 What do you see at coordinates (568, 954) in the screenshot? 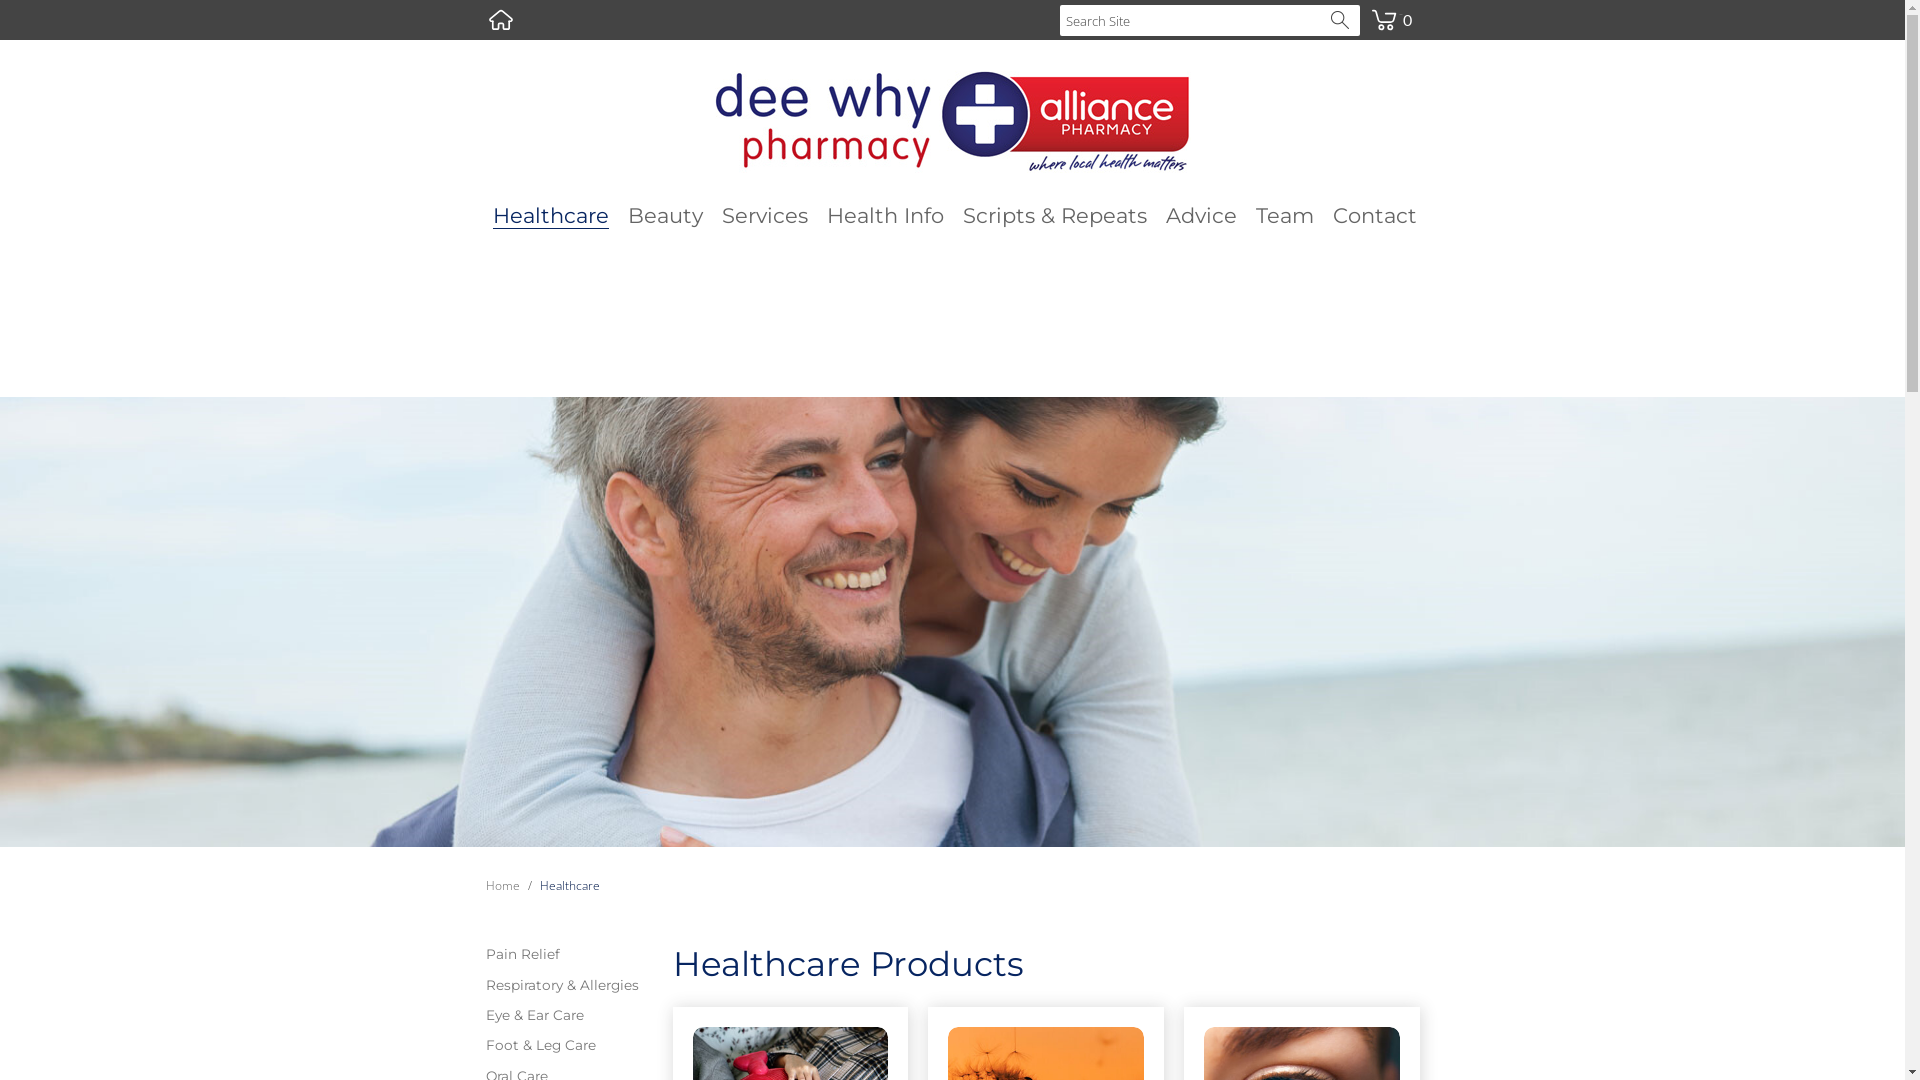
I see `Pain Relief` at bounding box center [568, 954].